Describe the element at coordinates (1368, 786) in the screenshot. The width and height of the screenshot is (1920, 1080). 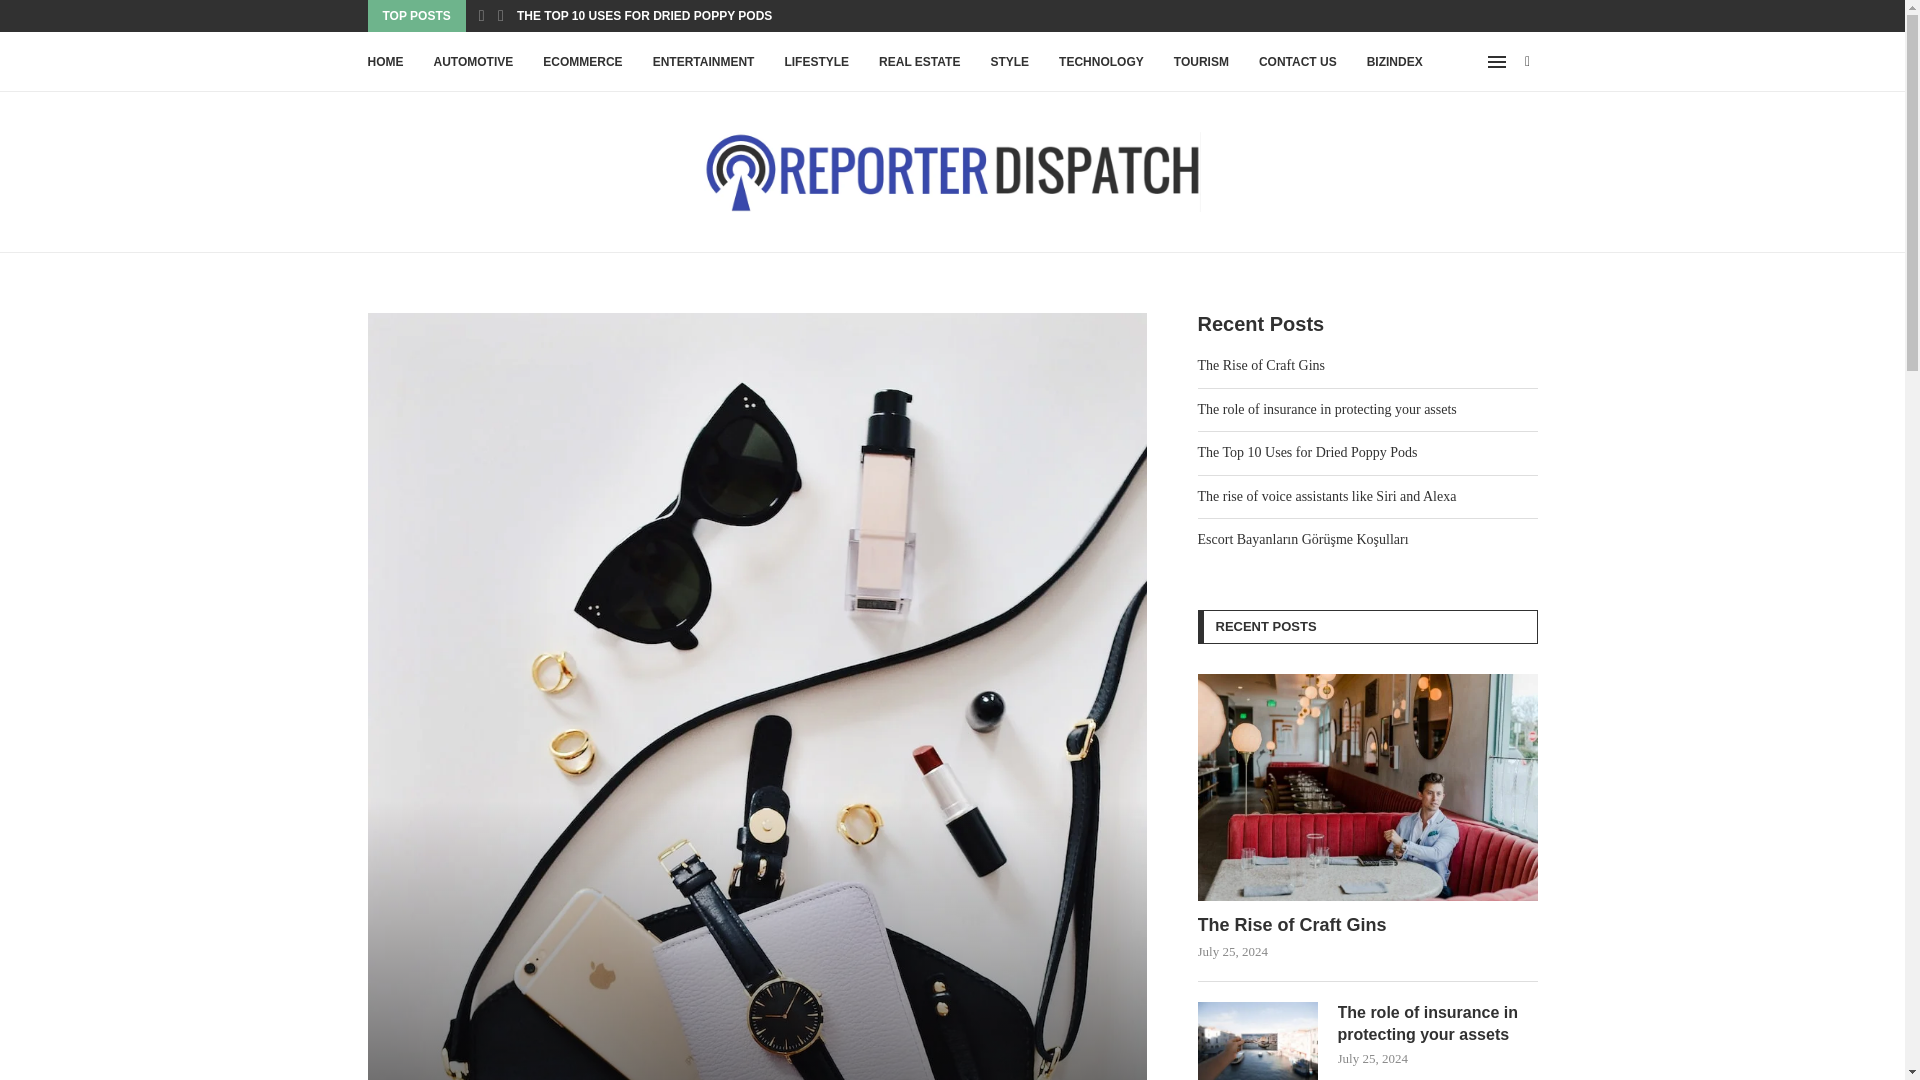
I see `The Rise of Craft Gins` at that location.